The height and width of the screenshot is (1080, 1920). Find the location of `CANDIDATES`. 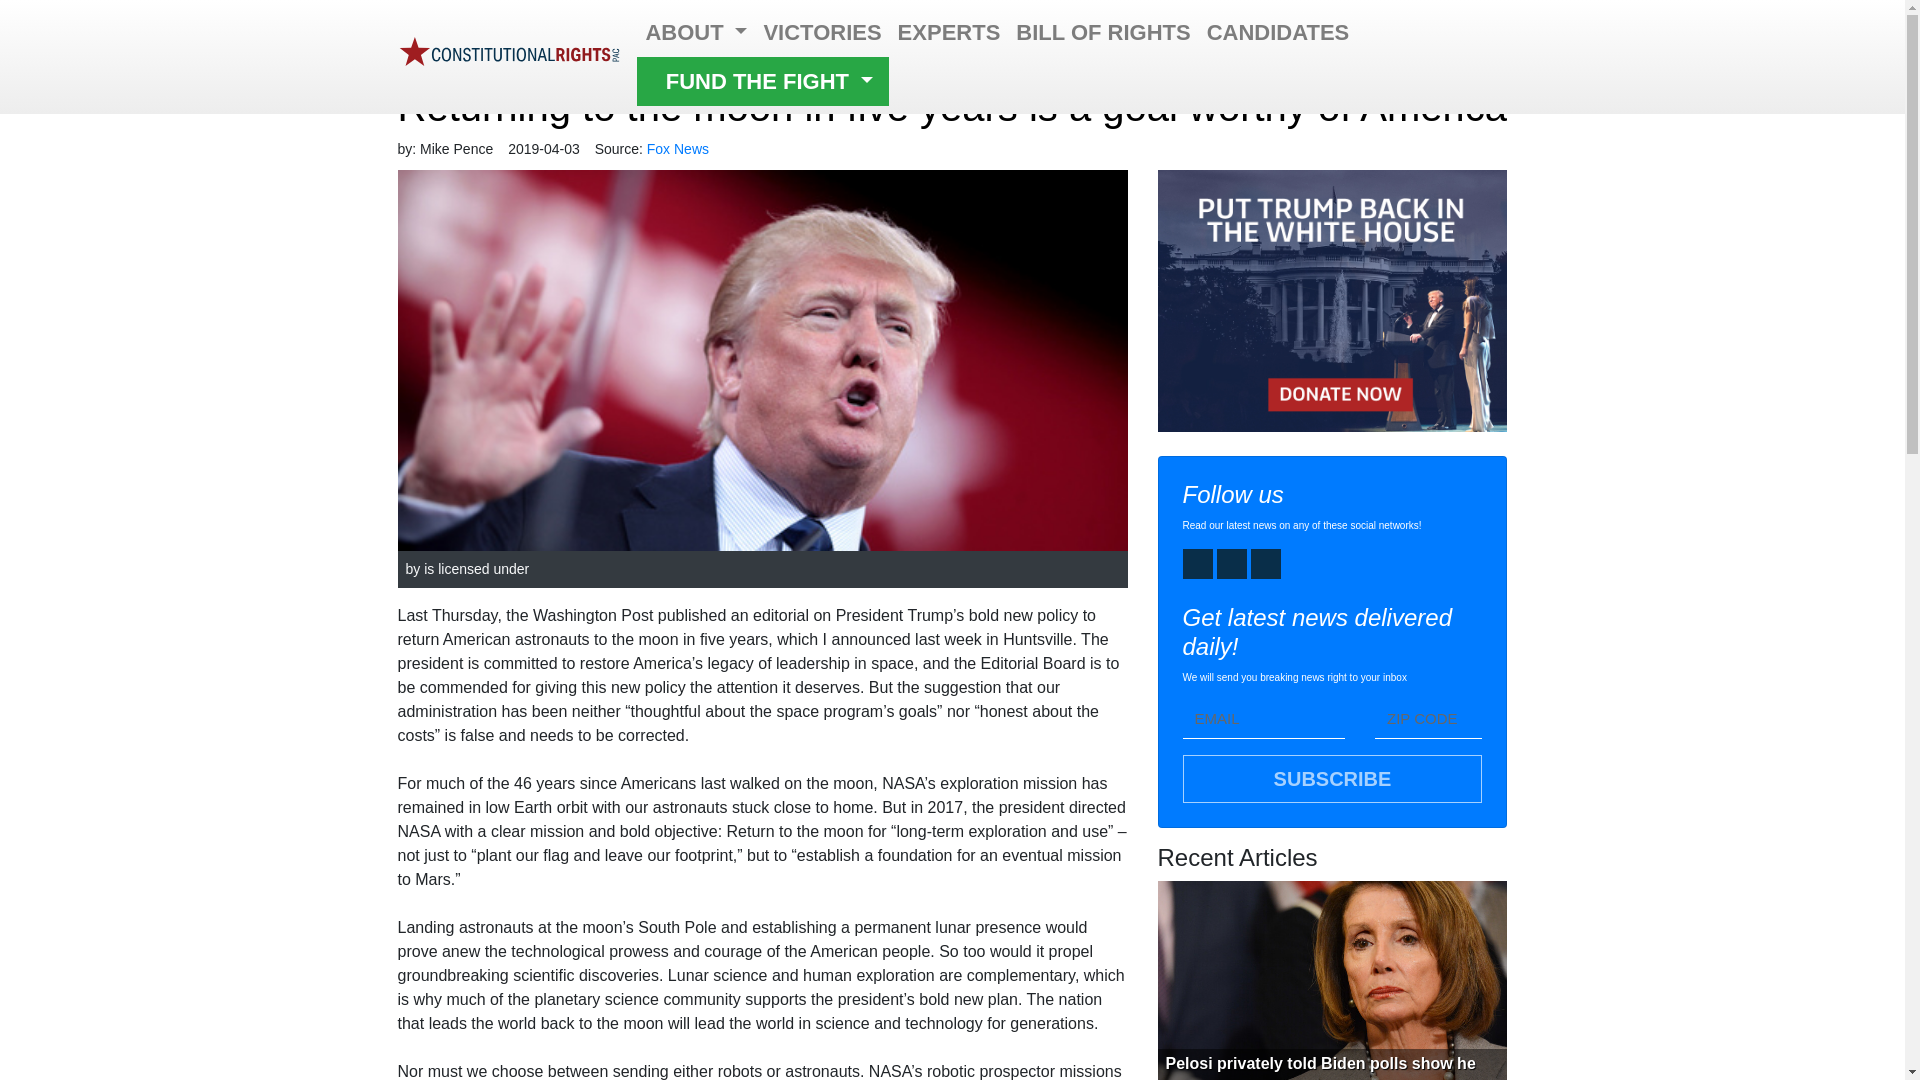

CANDIDATES is located at coordinates (1278, 32).